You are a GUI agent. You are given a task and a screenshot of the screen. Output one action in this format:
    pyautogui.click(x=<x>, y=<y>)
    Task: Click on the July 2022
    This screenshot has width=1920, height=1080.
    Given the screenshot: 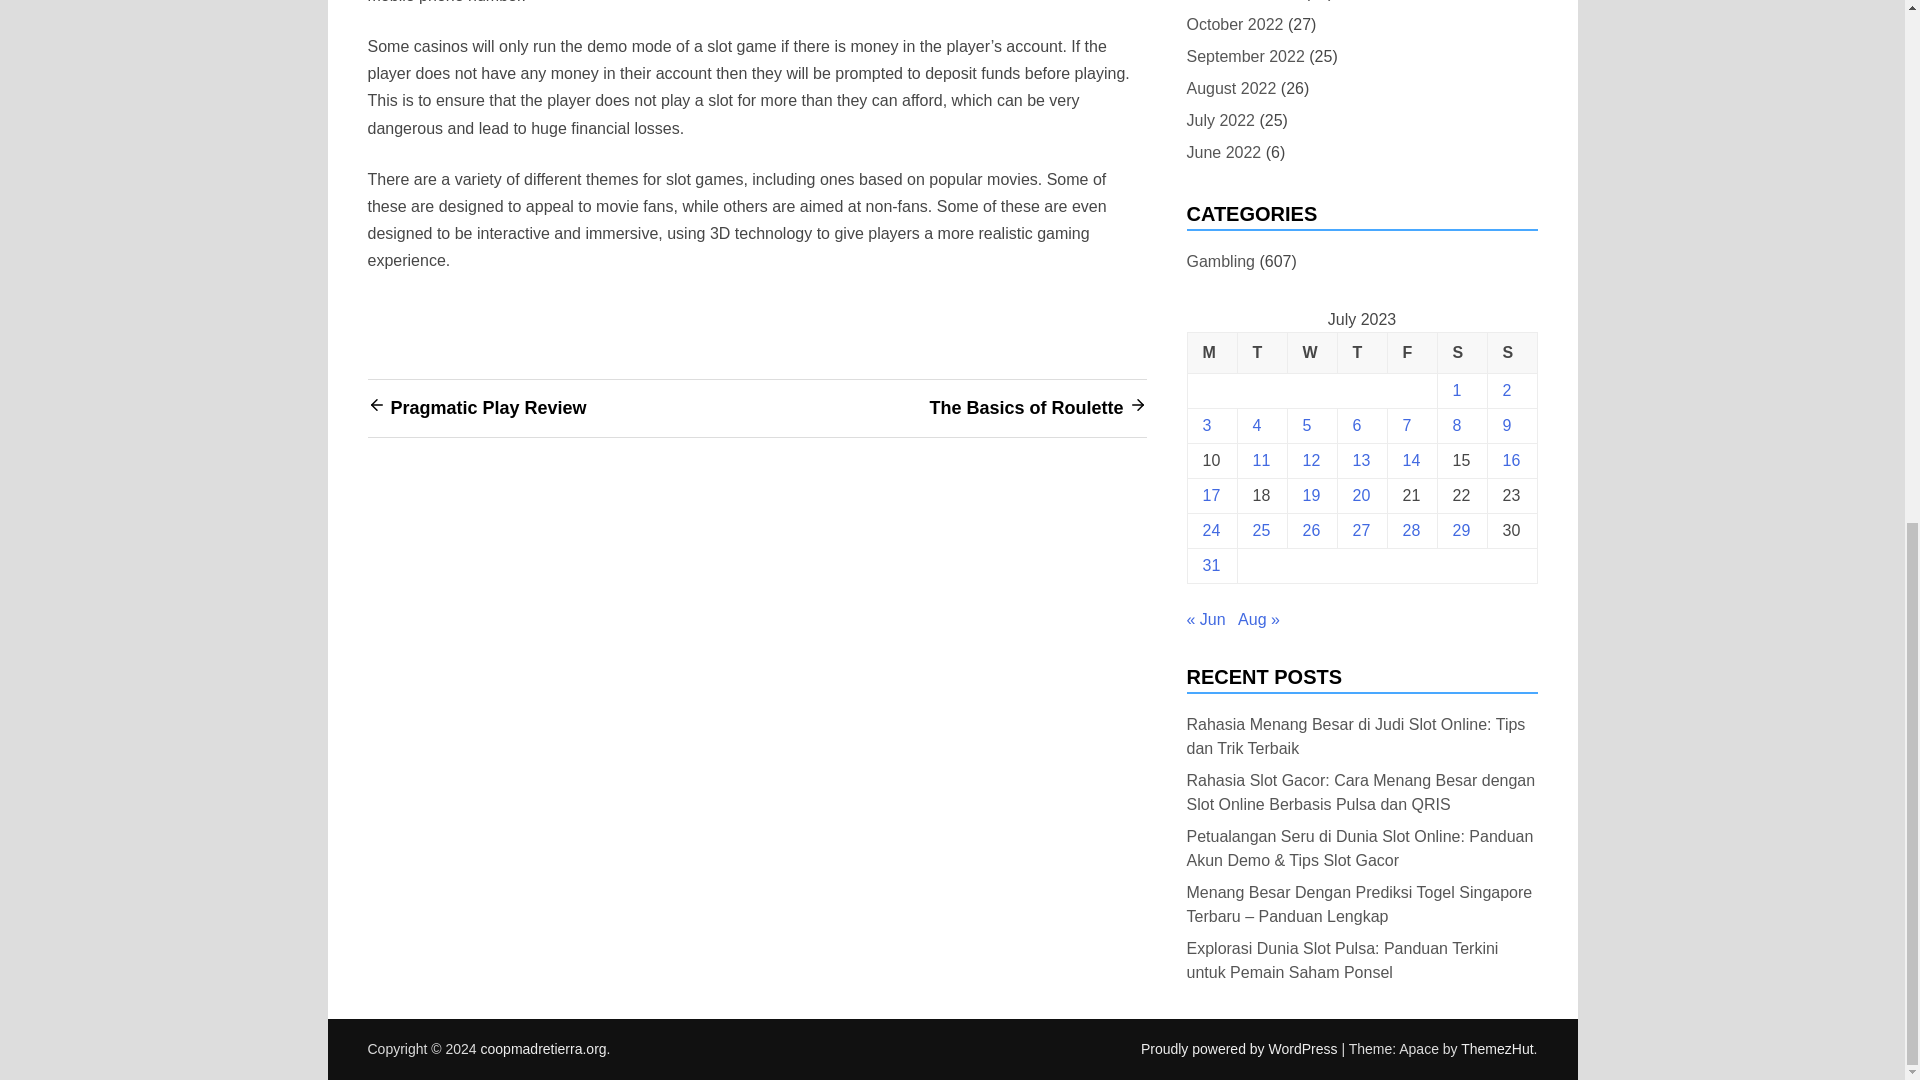 What is the action you would take?
    pyautogui.click(x=1220, y=120)
    